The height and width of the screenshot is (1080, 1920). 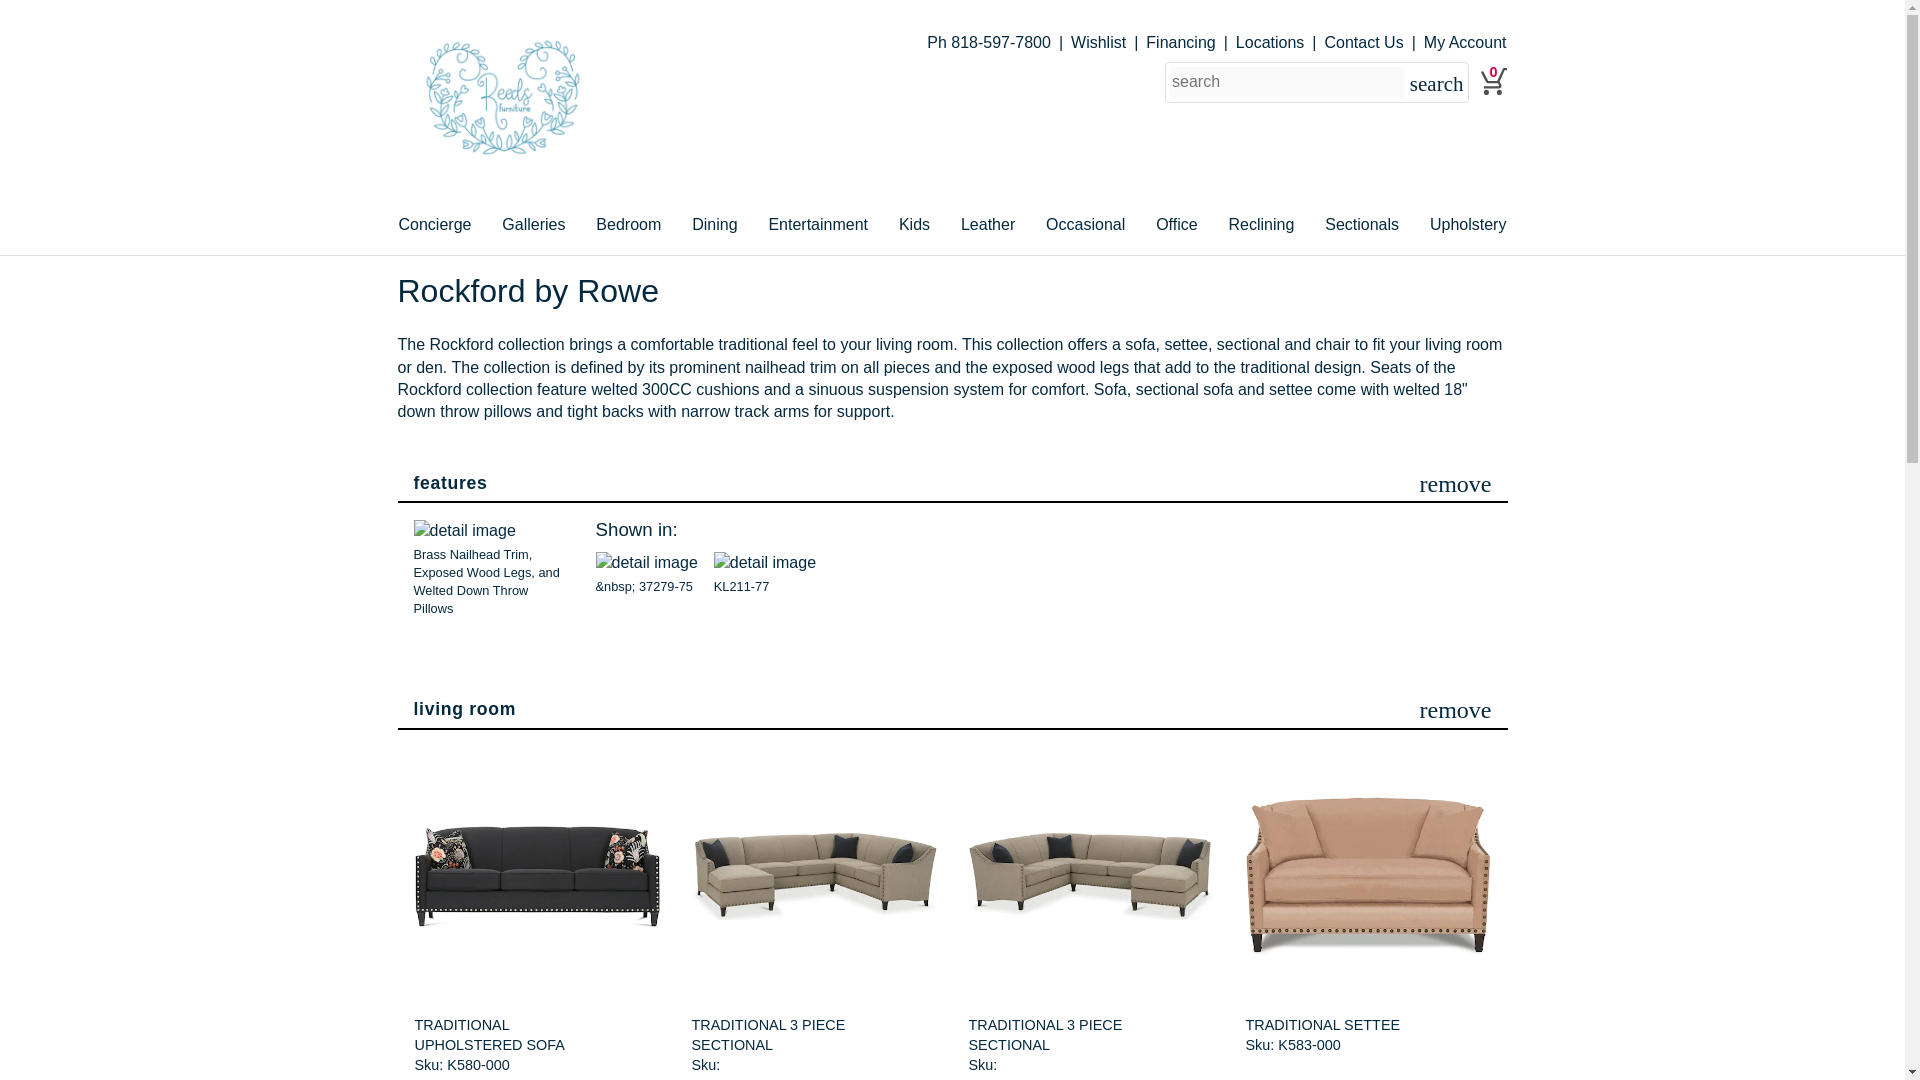 What do you see at coordinates (1090, 876) in the screenshot?
I see `Click to view this Item.` at bounding box center [1090, 876].